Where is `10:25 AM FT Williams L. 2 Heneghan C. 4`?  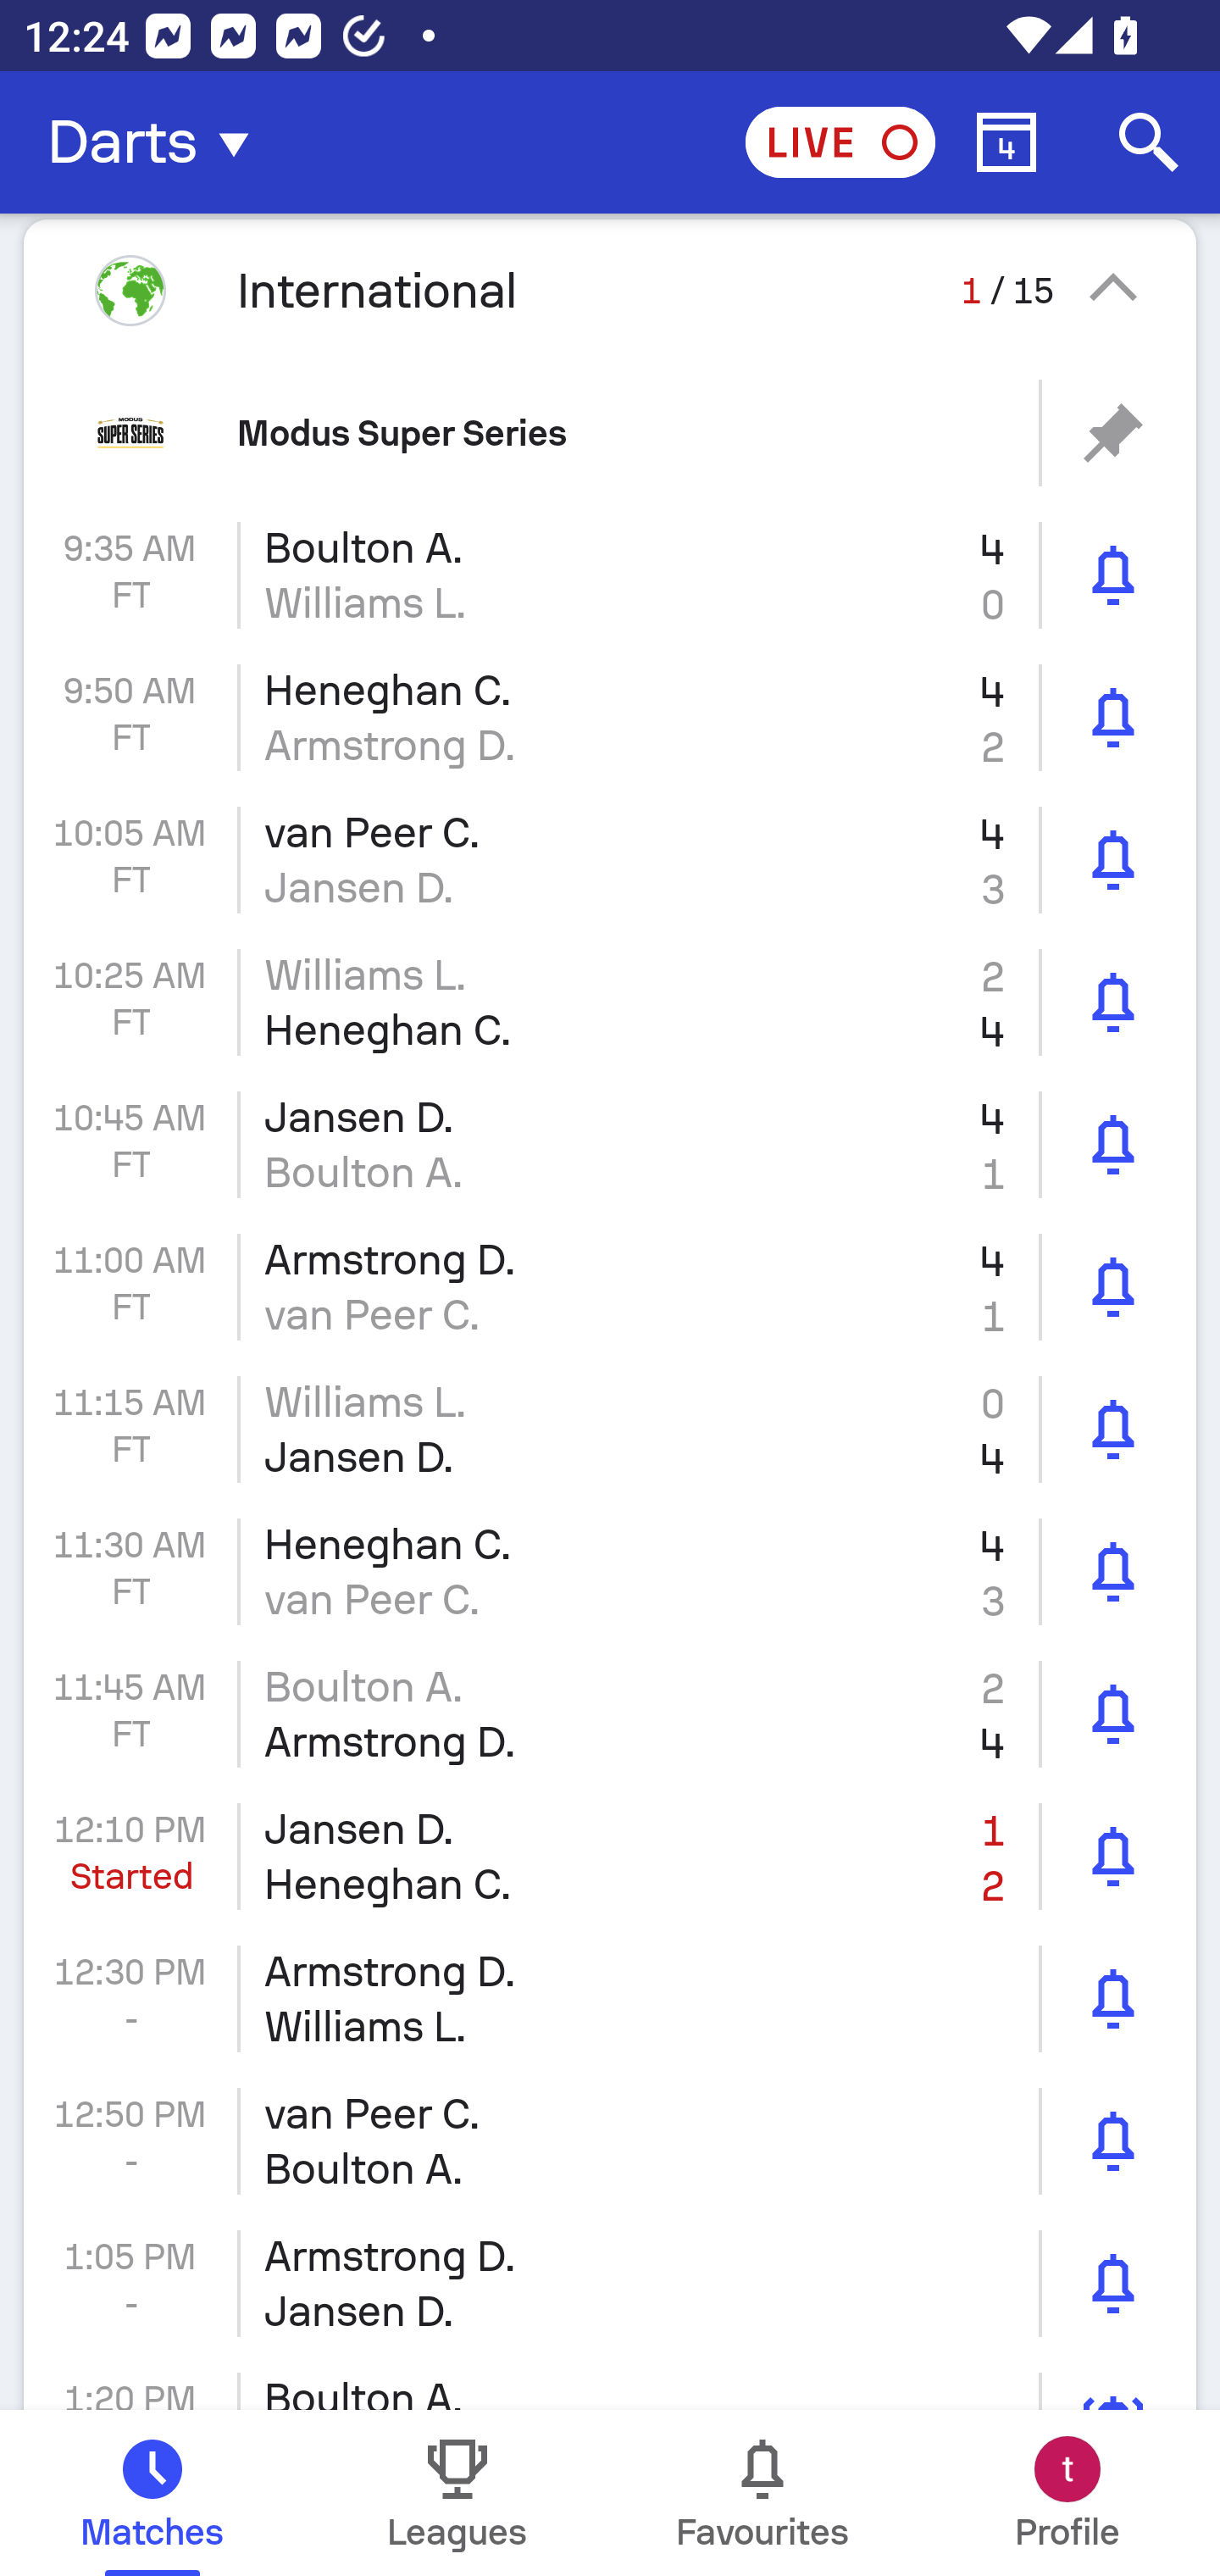
10:25 AM FT Williams L. 2 Heneghan C. 4 is located at coordinates (610, 1003).